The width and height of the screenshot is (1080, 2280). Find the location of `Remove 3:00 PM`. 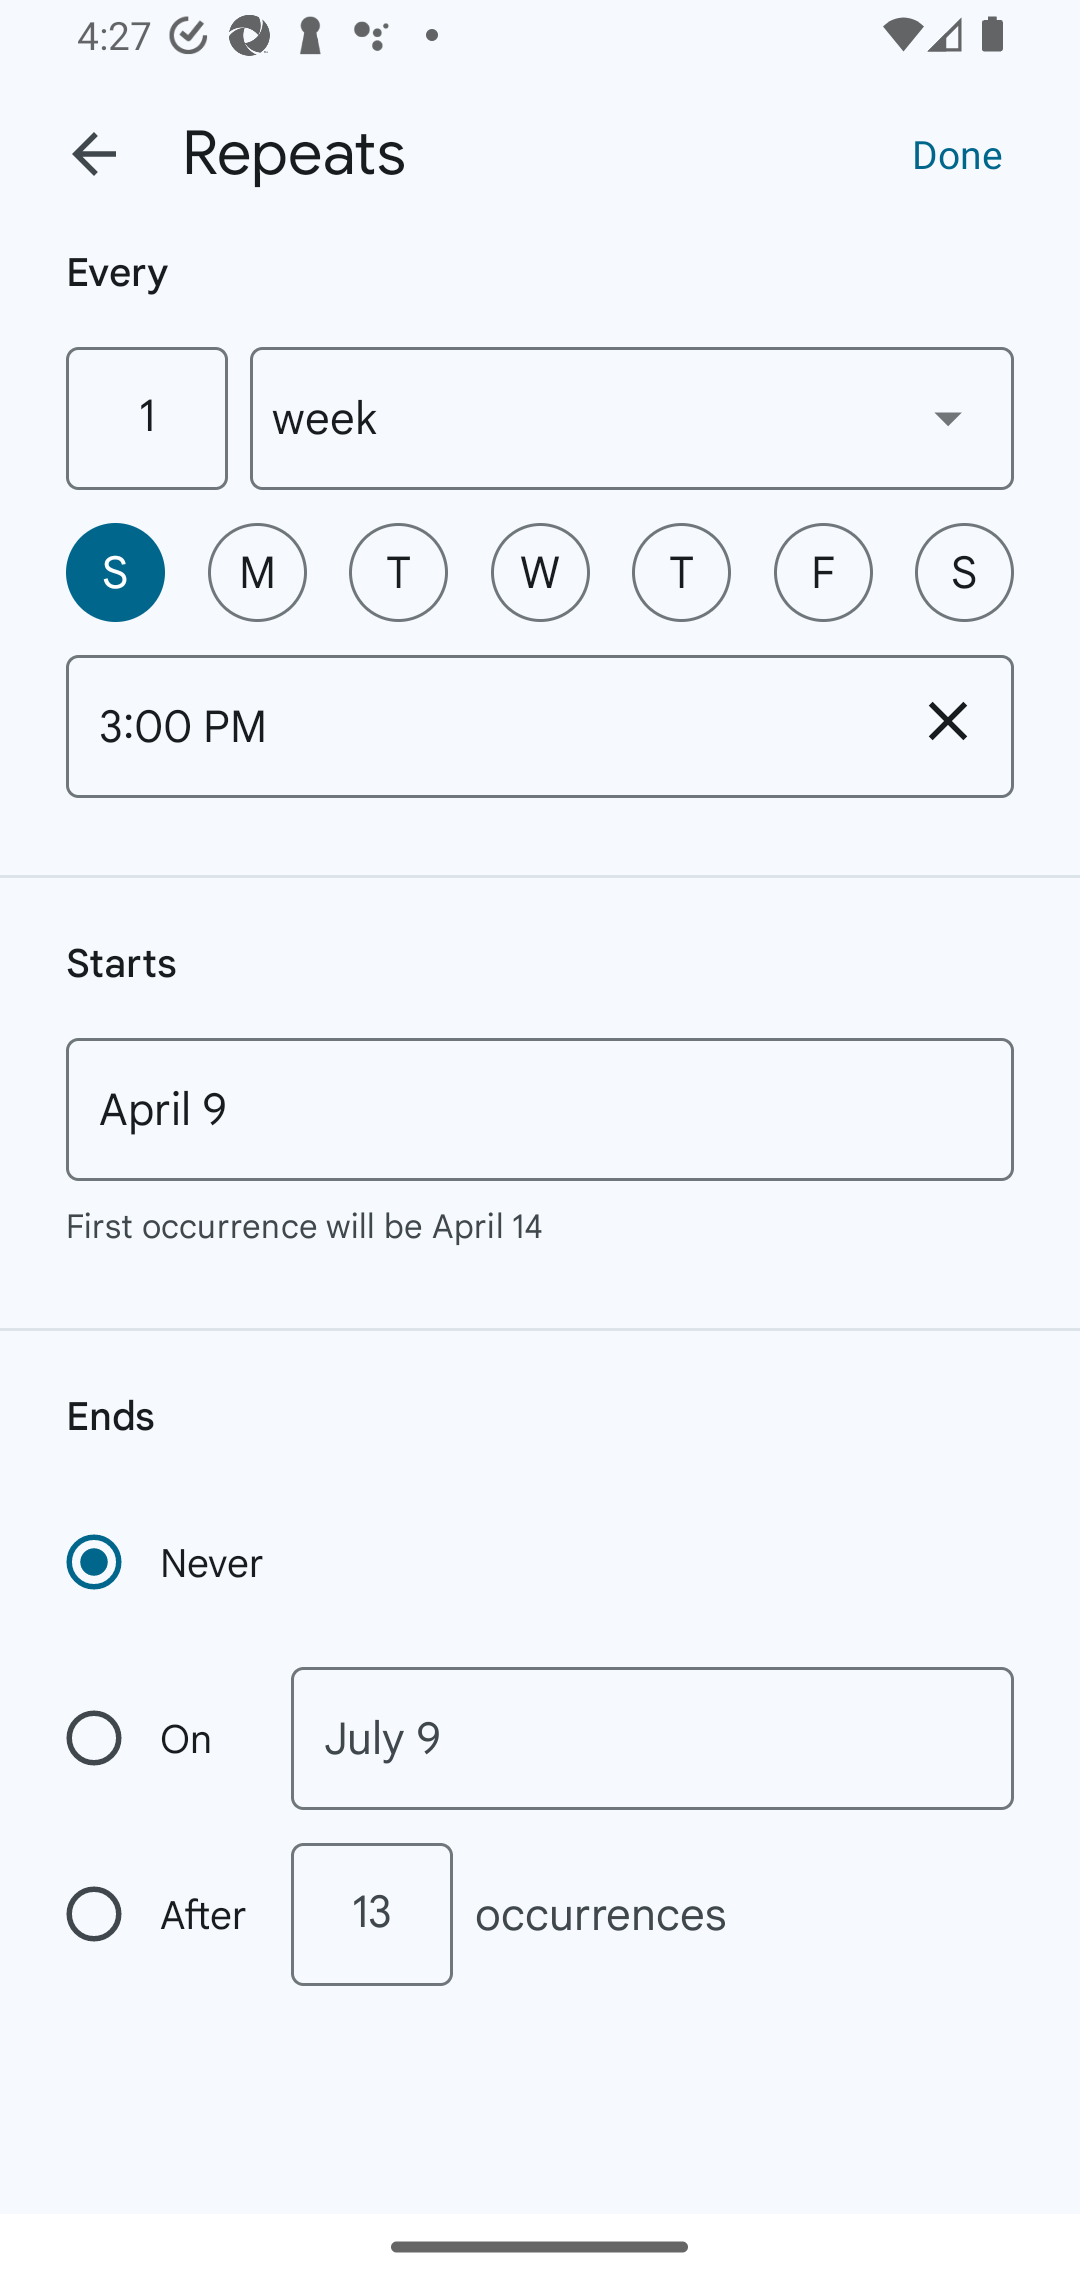

Remove 3:00 PM is located at coordinates (948, 720).